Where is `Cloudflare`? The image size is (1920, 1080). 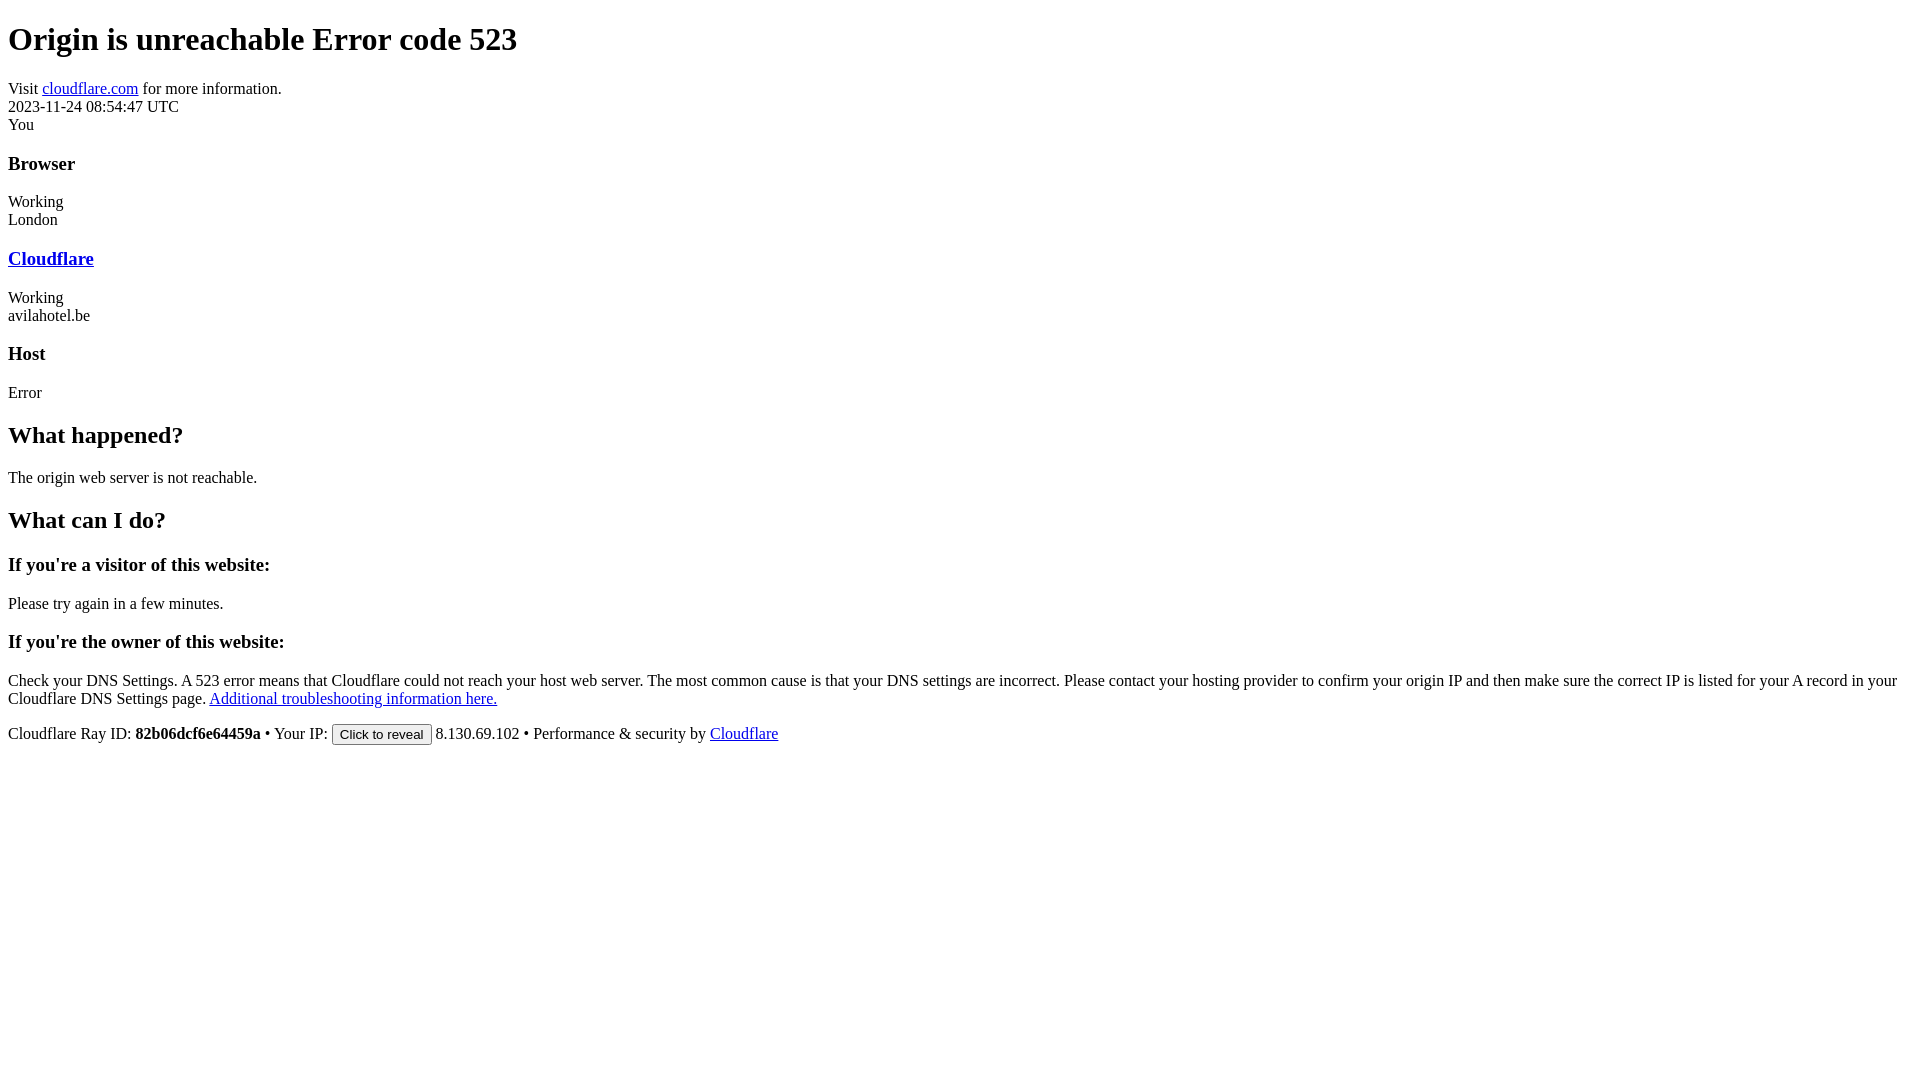
Cloudflare is located at coordinates (51, 258).